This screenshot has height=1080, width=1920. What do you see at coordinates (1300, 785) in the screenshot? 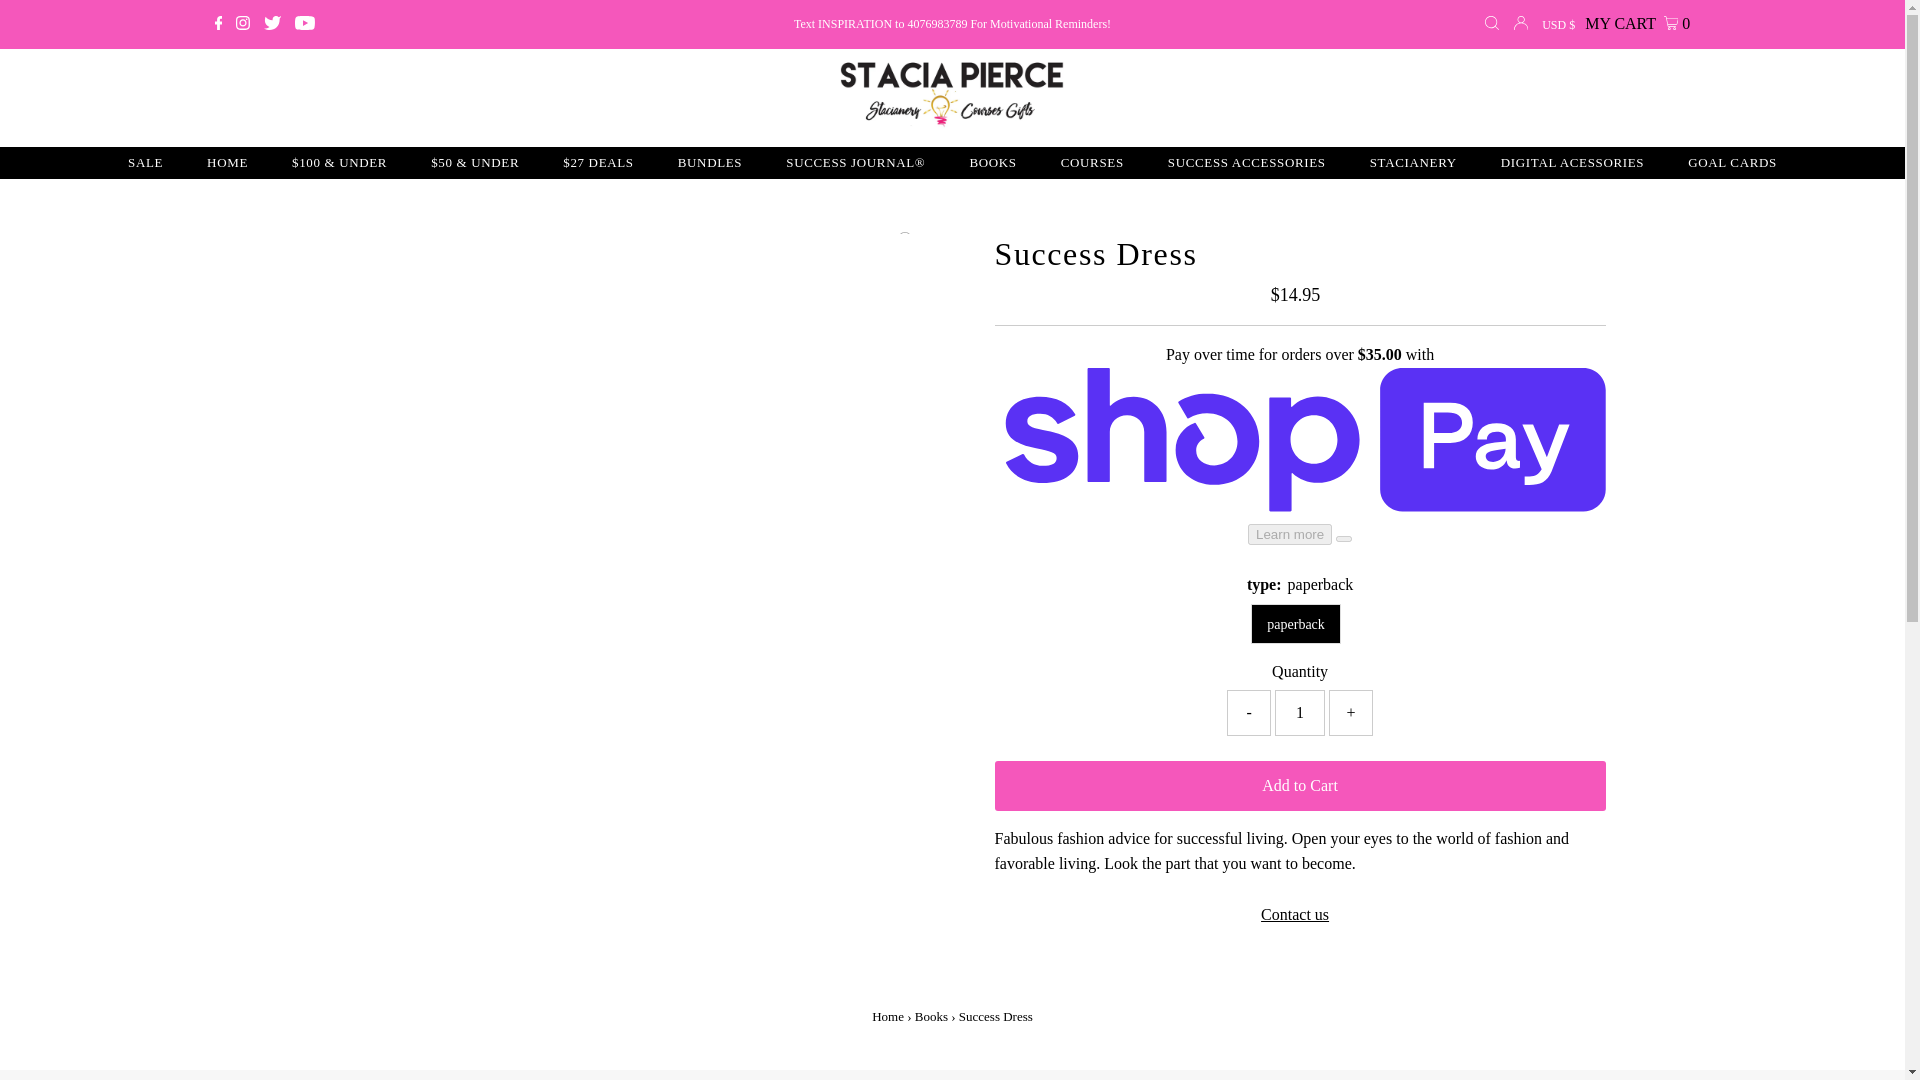
I see `Add to Cart` at bounding box center [1300, 785].